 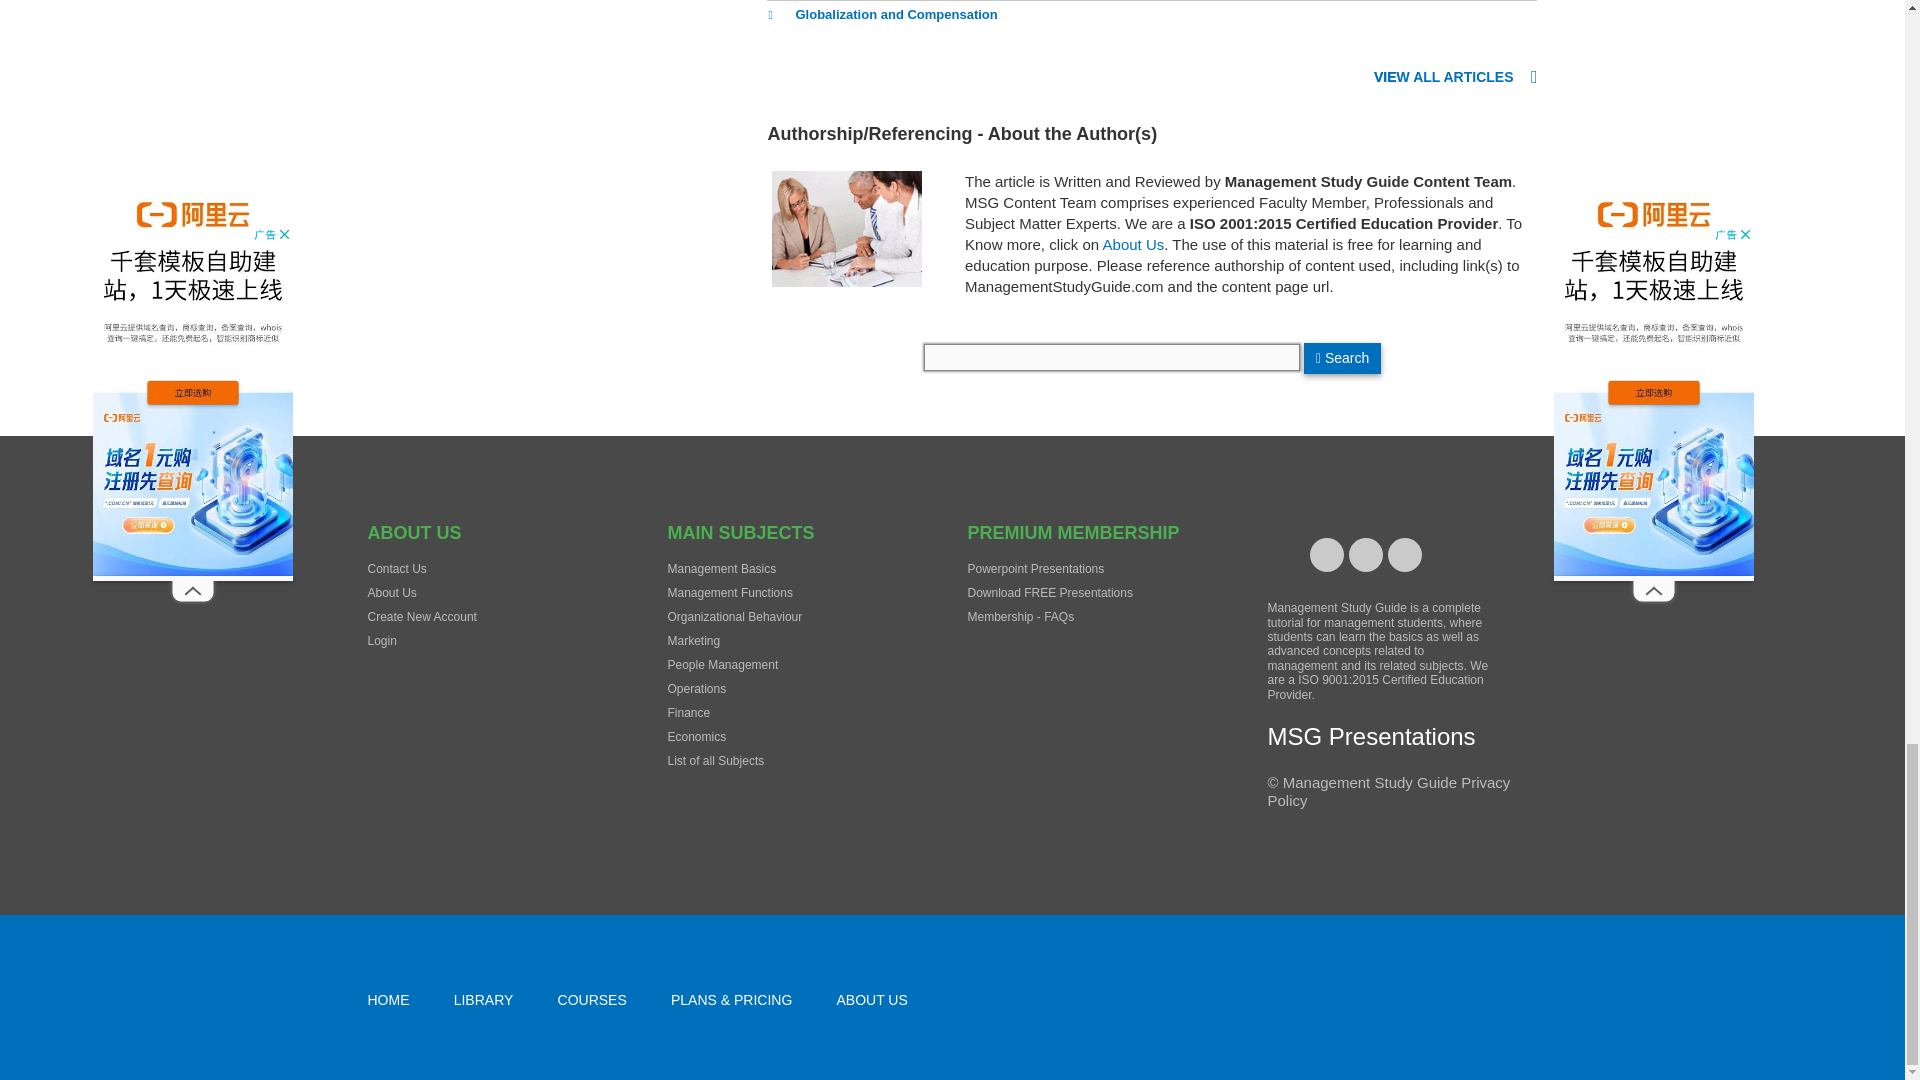 I want to click on Executive Compensation, so click(x=858, y=1).